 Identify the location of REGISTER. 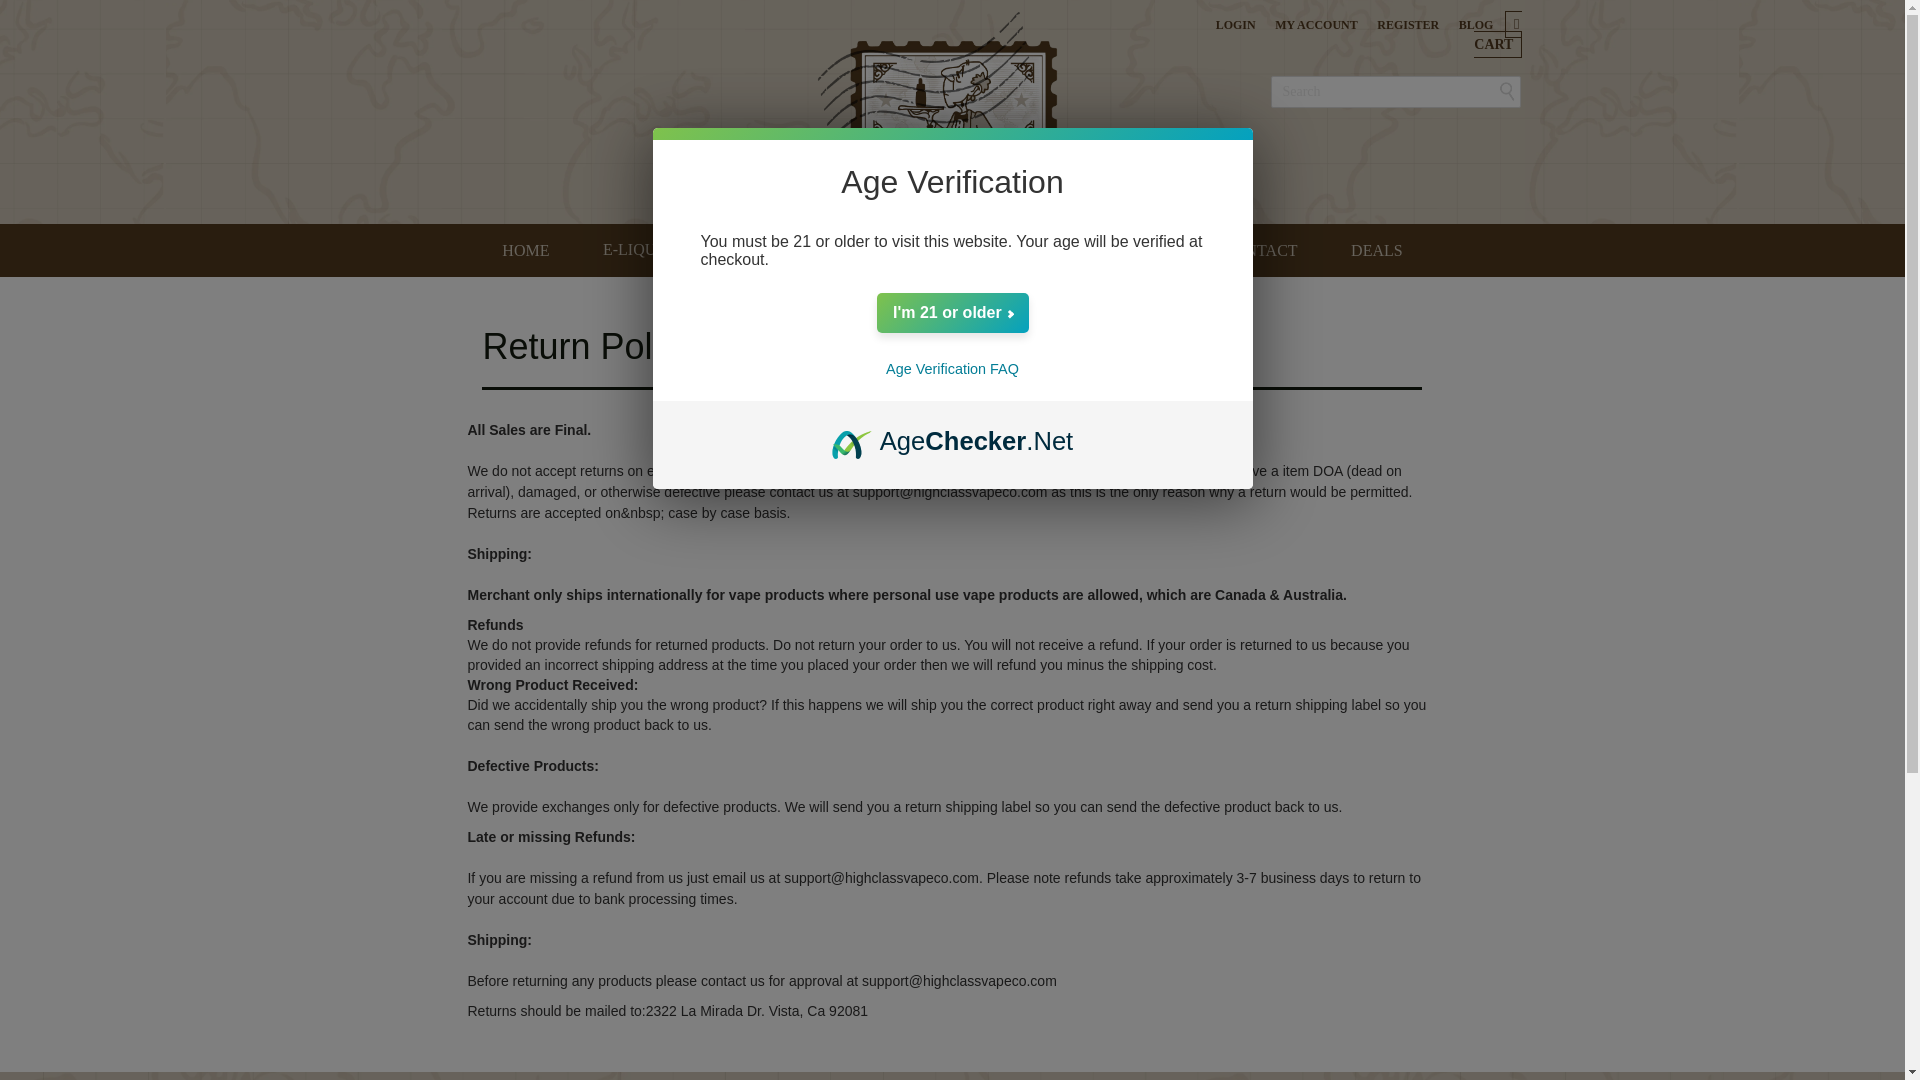
(1407, 25).